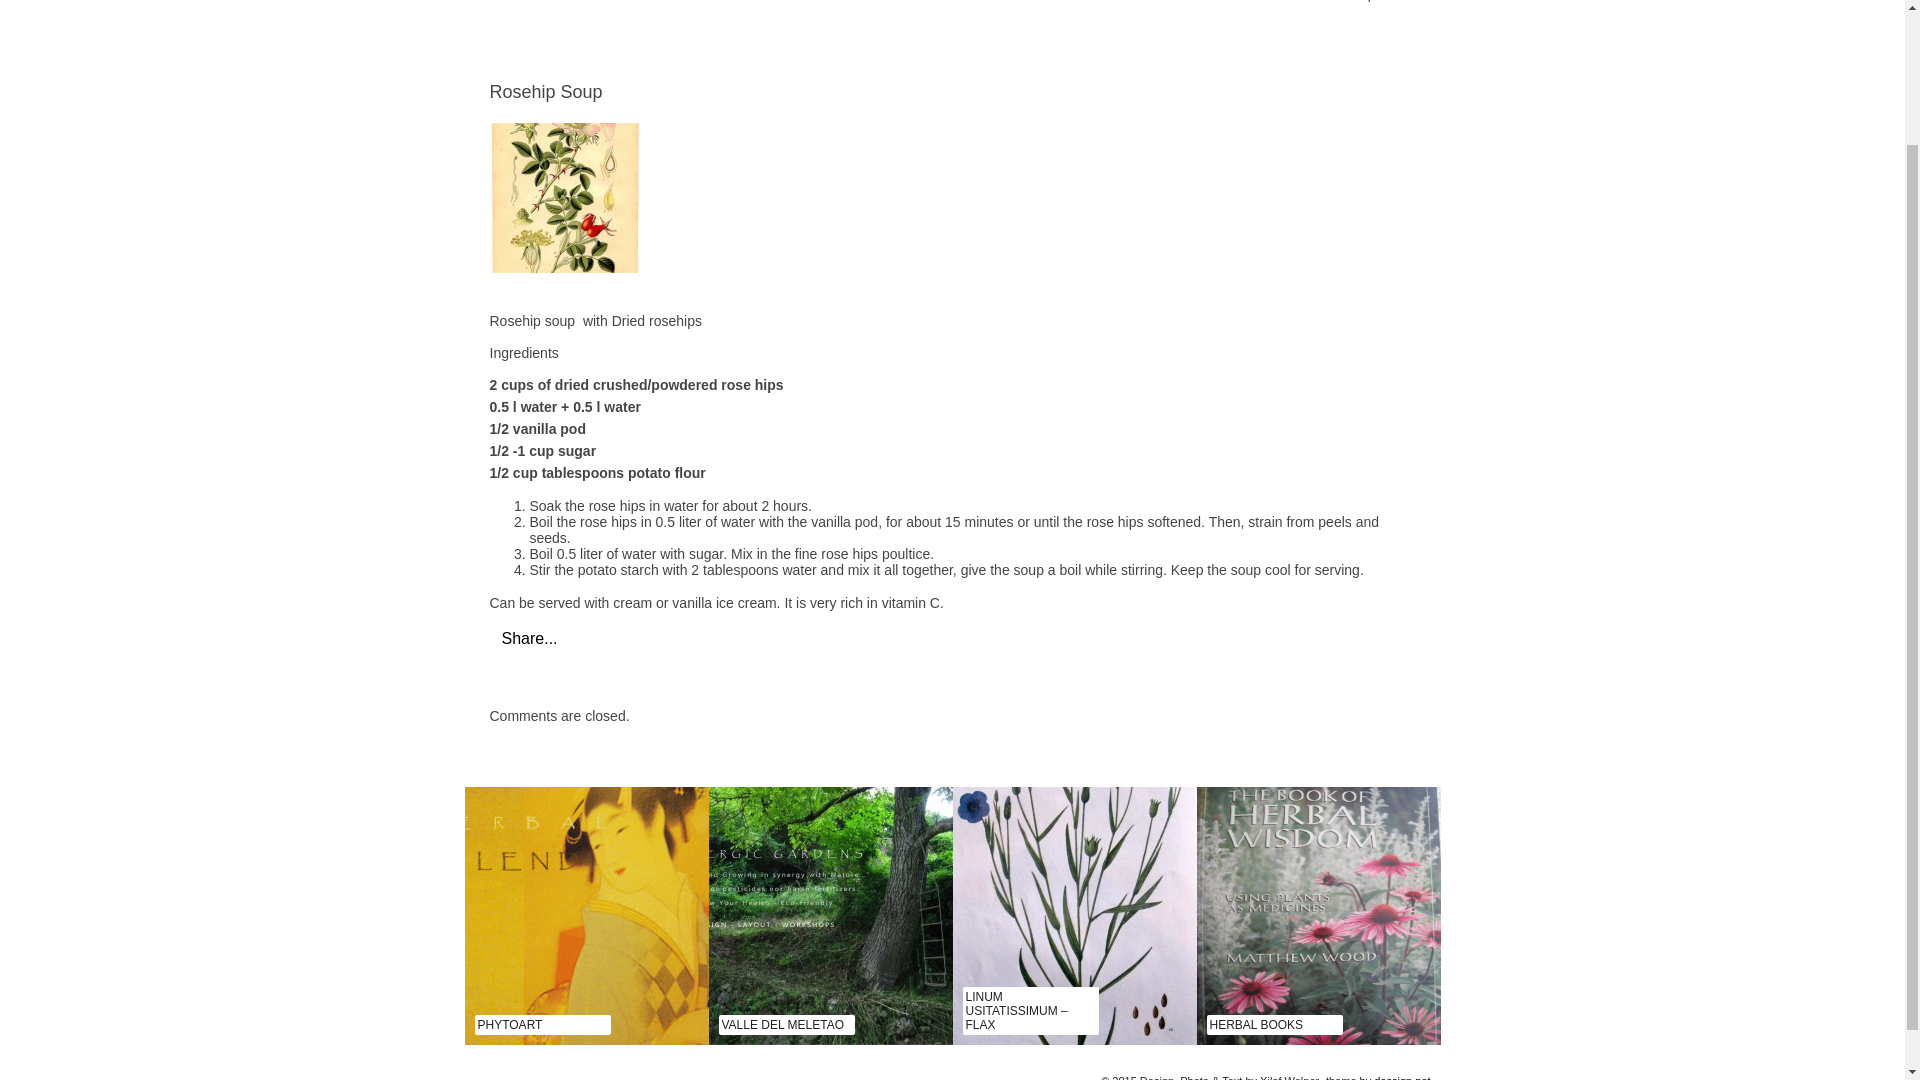  I want to click on HERBAL BOOKS, so click(1256, 1025).